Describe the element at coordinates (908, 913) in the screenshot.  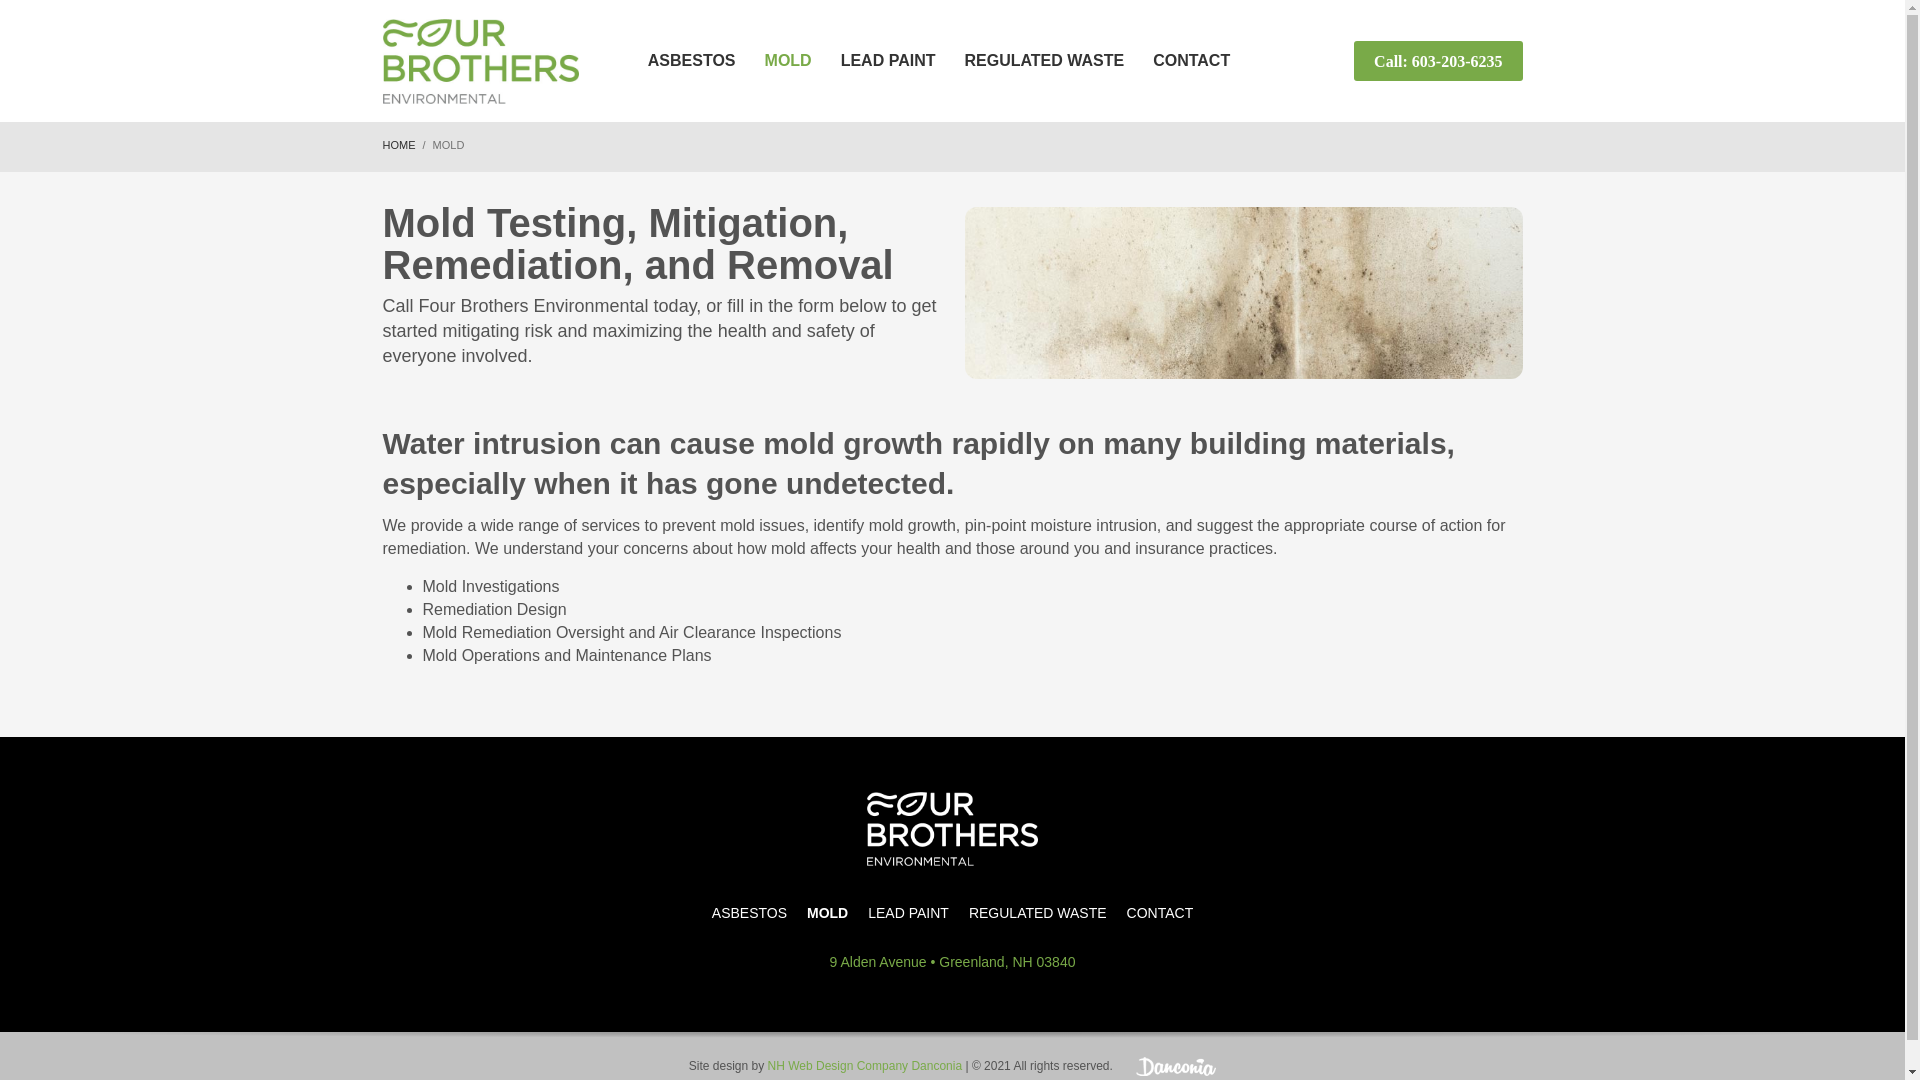
I see `LEAD PAINT` at that location.